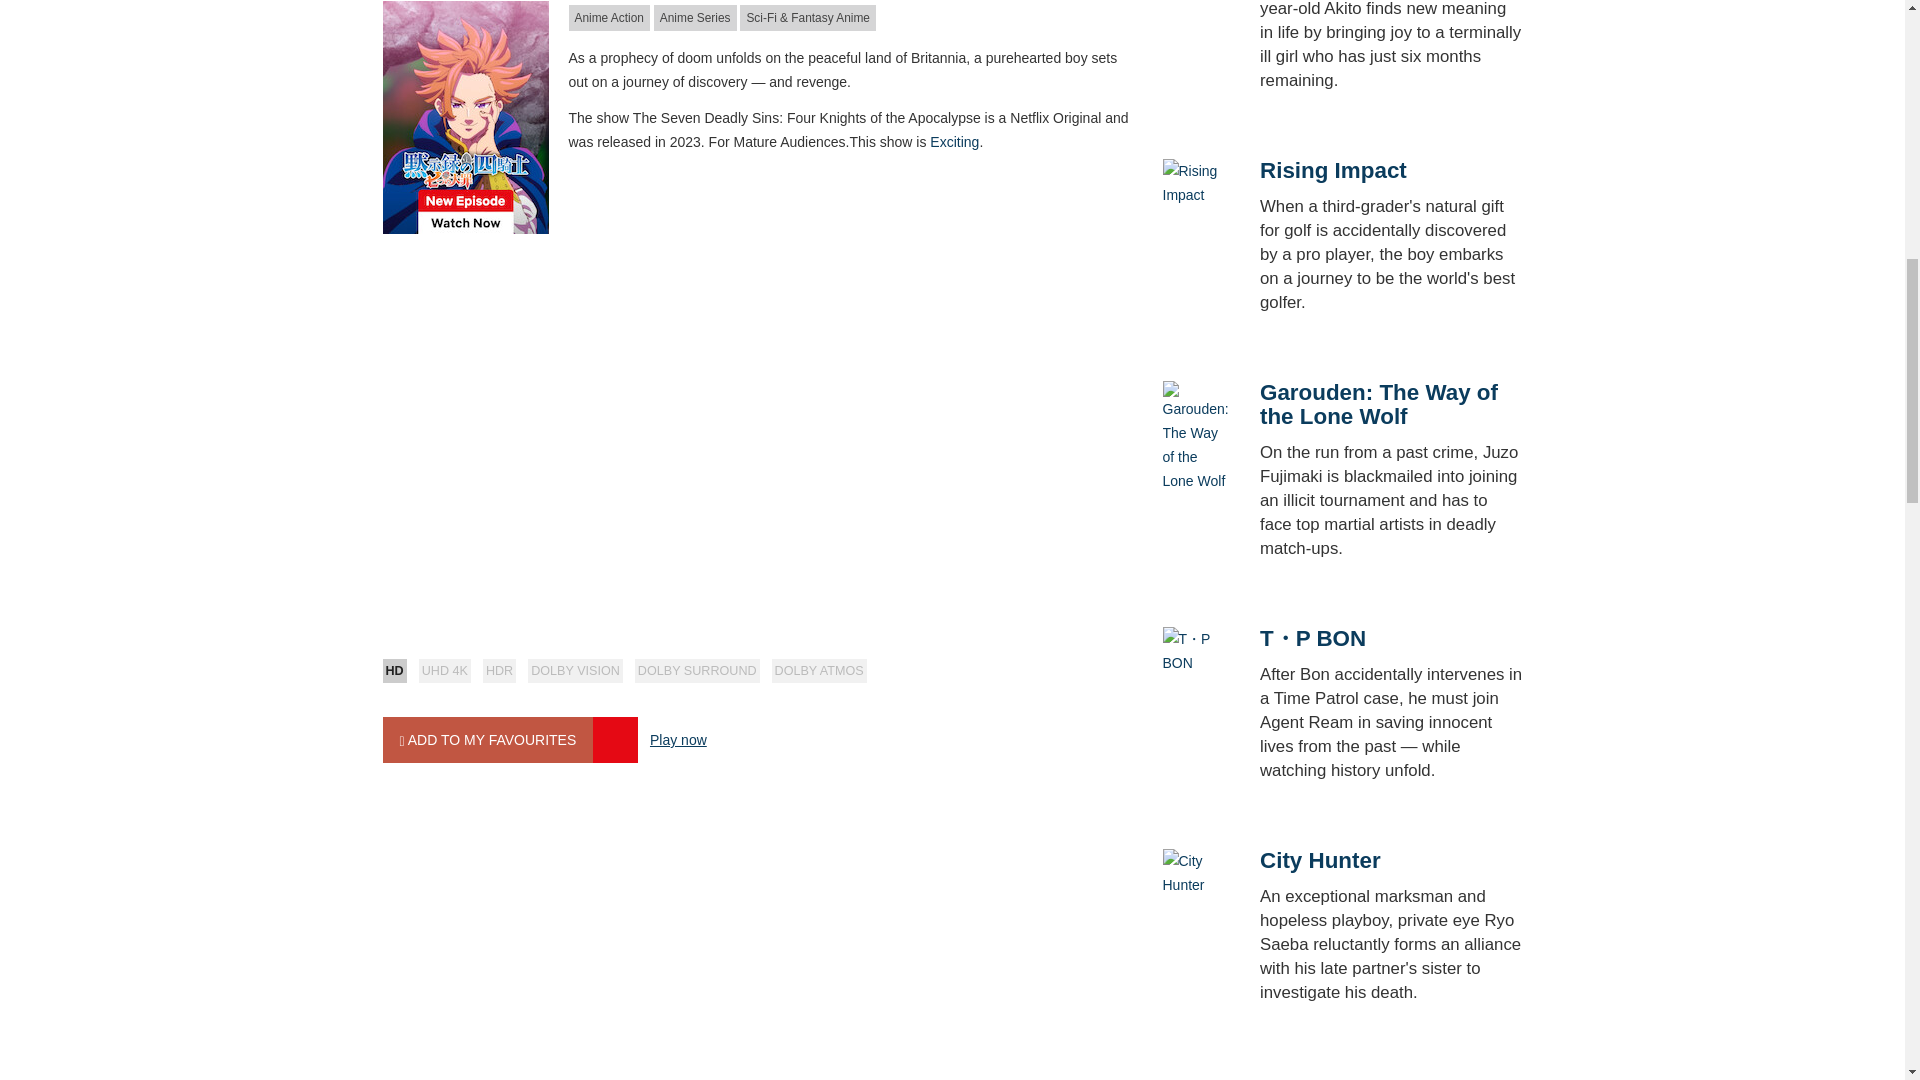  Describe the element at coordinates (1194, 435) in the screenshot. I see `Garouden: The Way of the Lone Wolf` at that location.